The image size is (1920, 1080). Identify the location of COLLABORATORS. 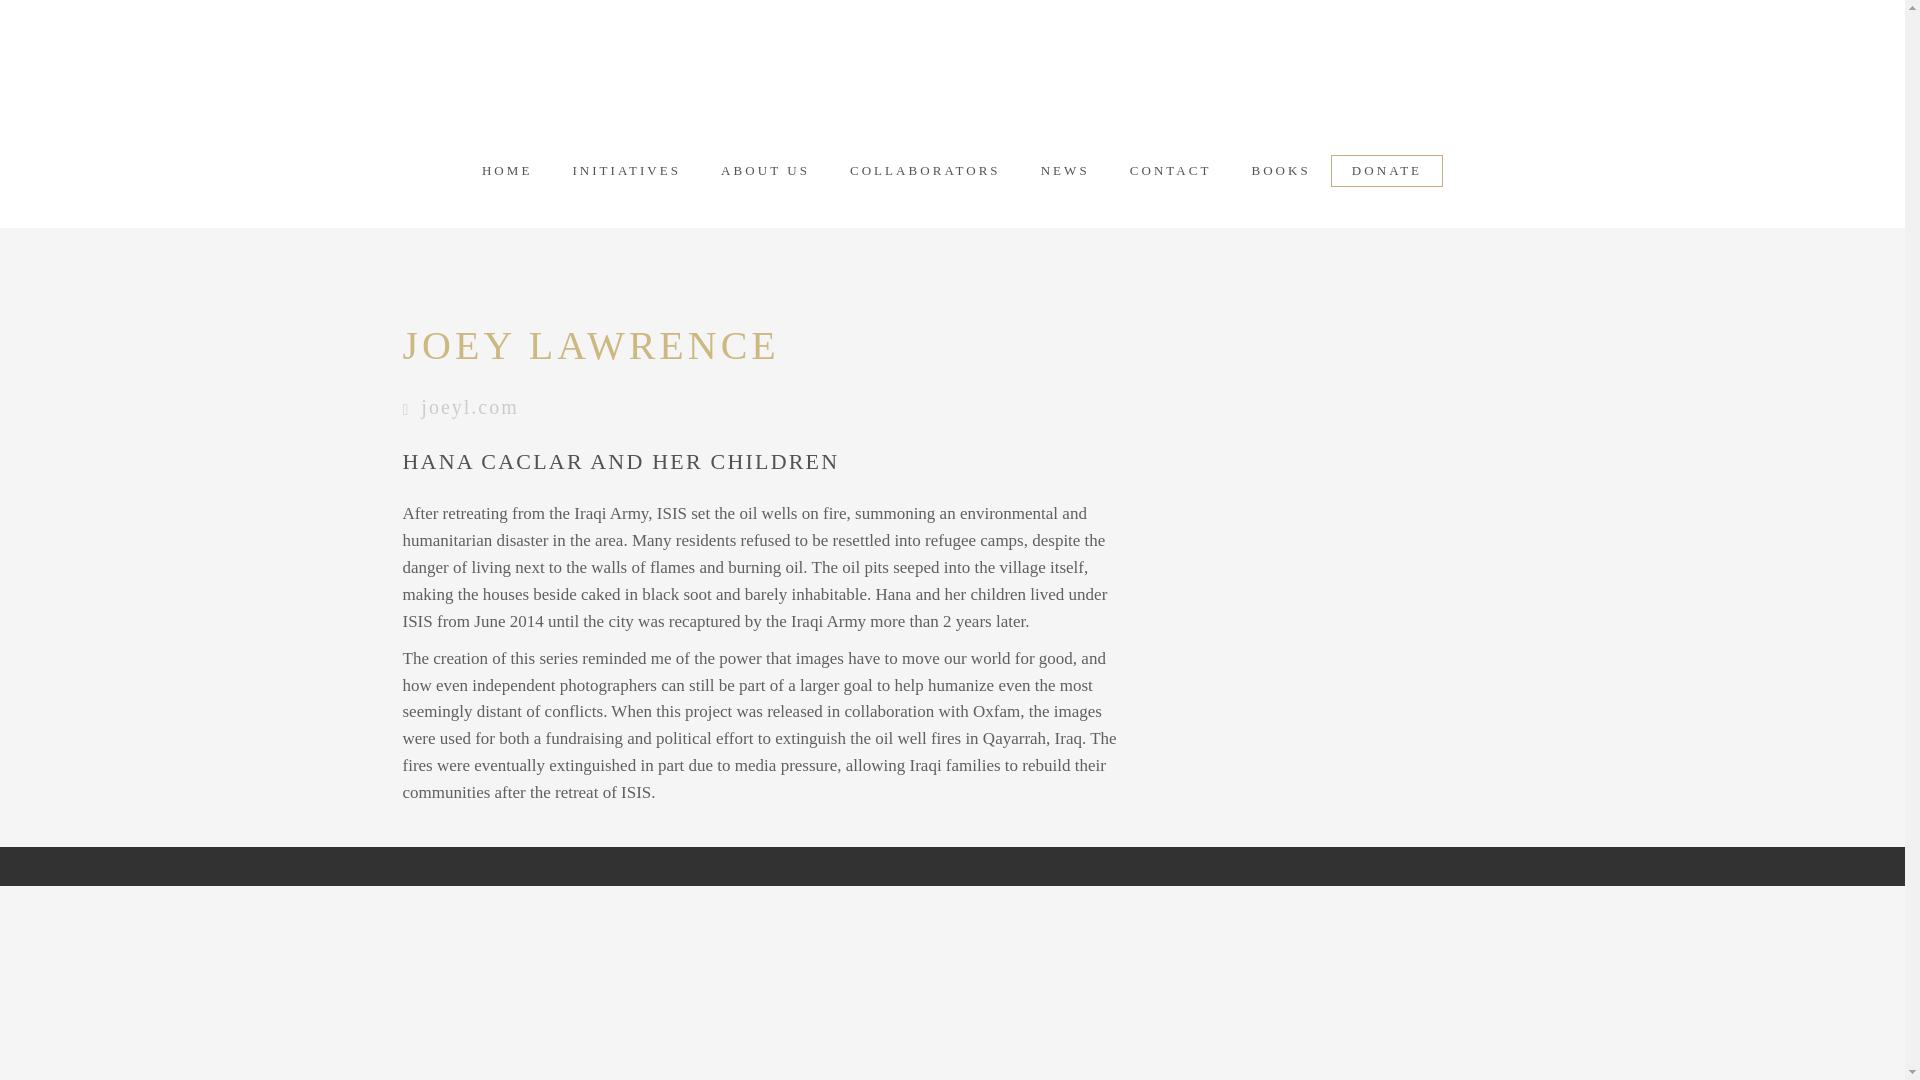
(925, 170).